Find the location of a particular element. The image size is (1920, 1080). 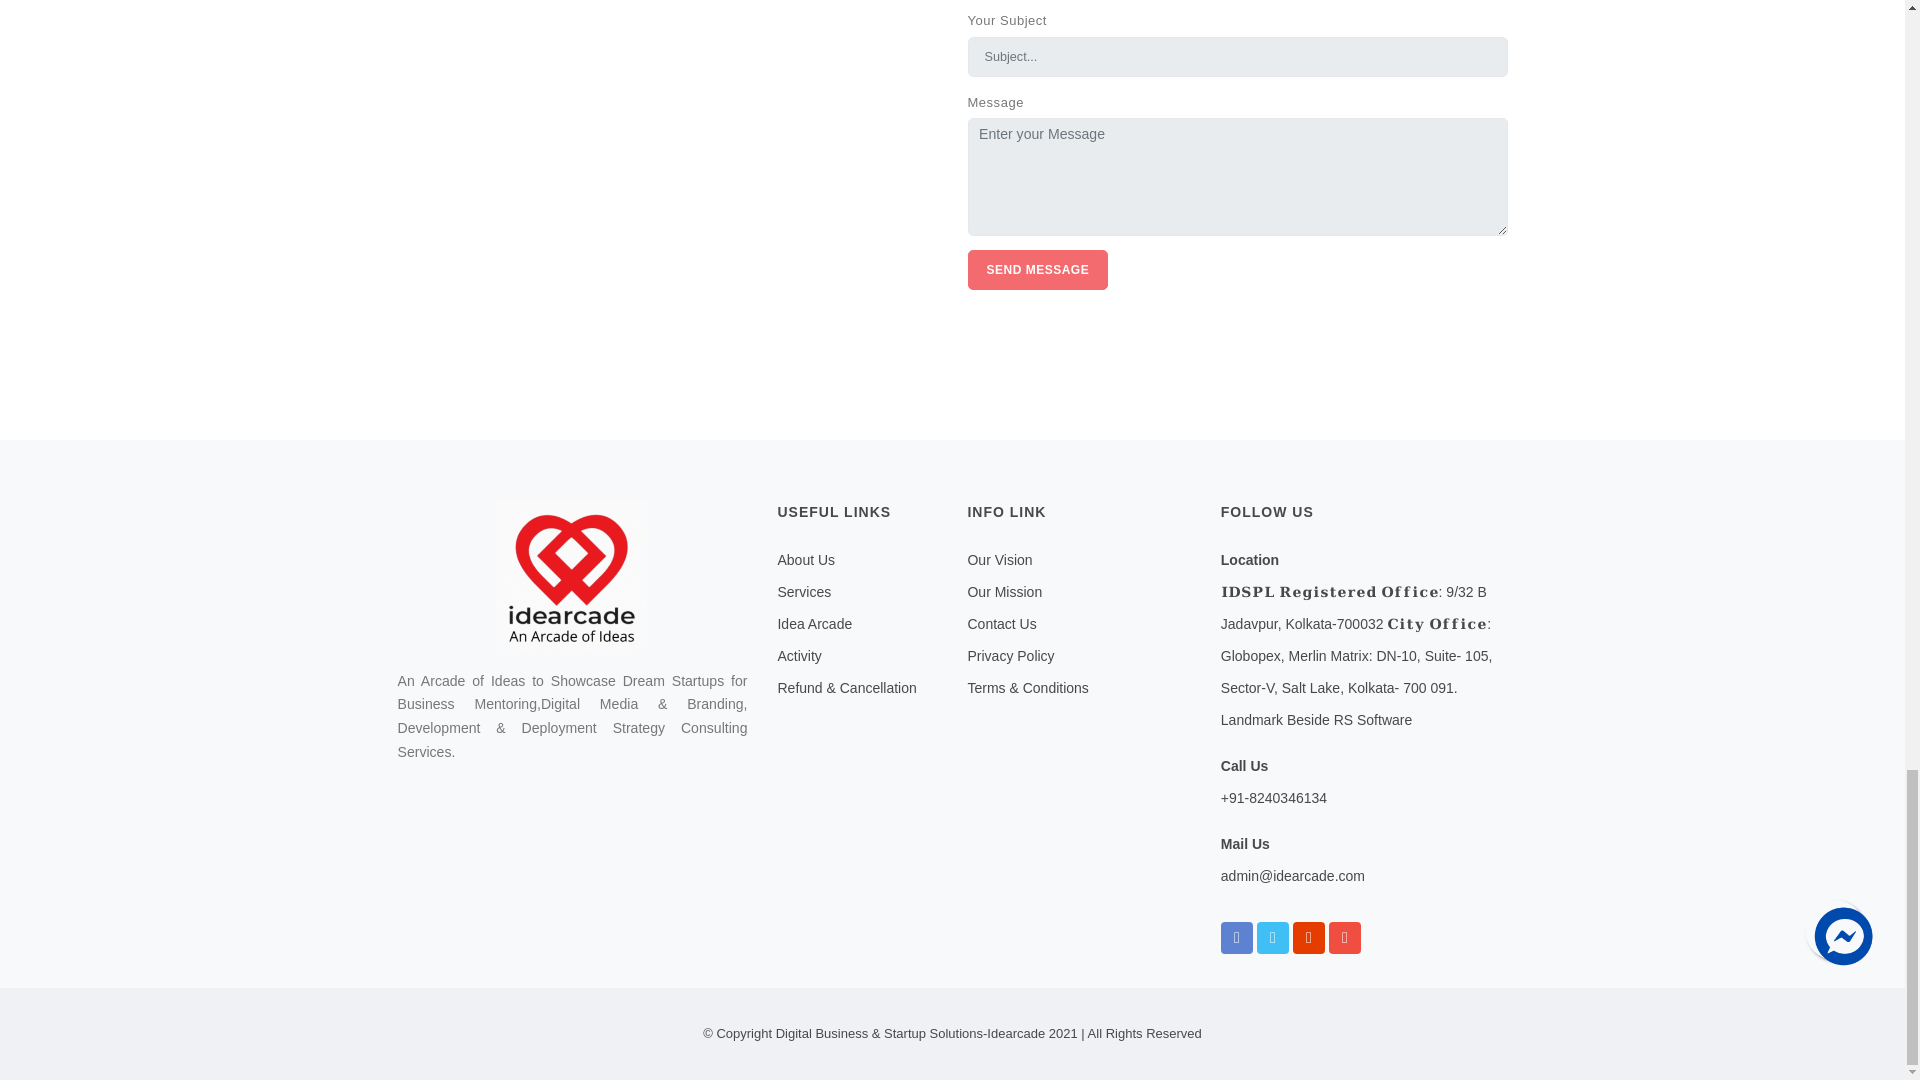

About Us is located at coordinates (806, 560).